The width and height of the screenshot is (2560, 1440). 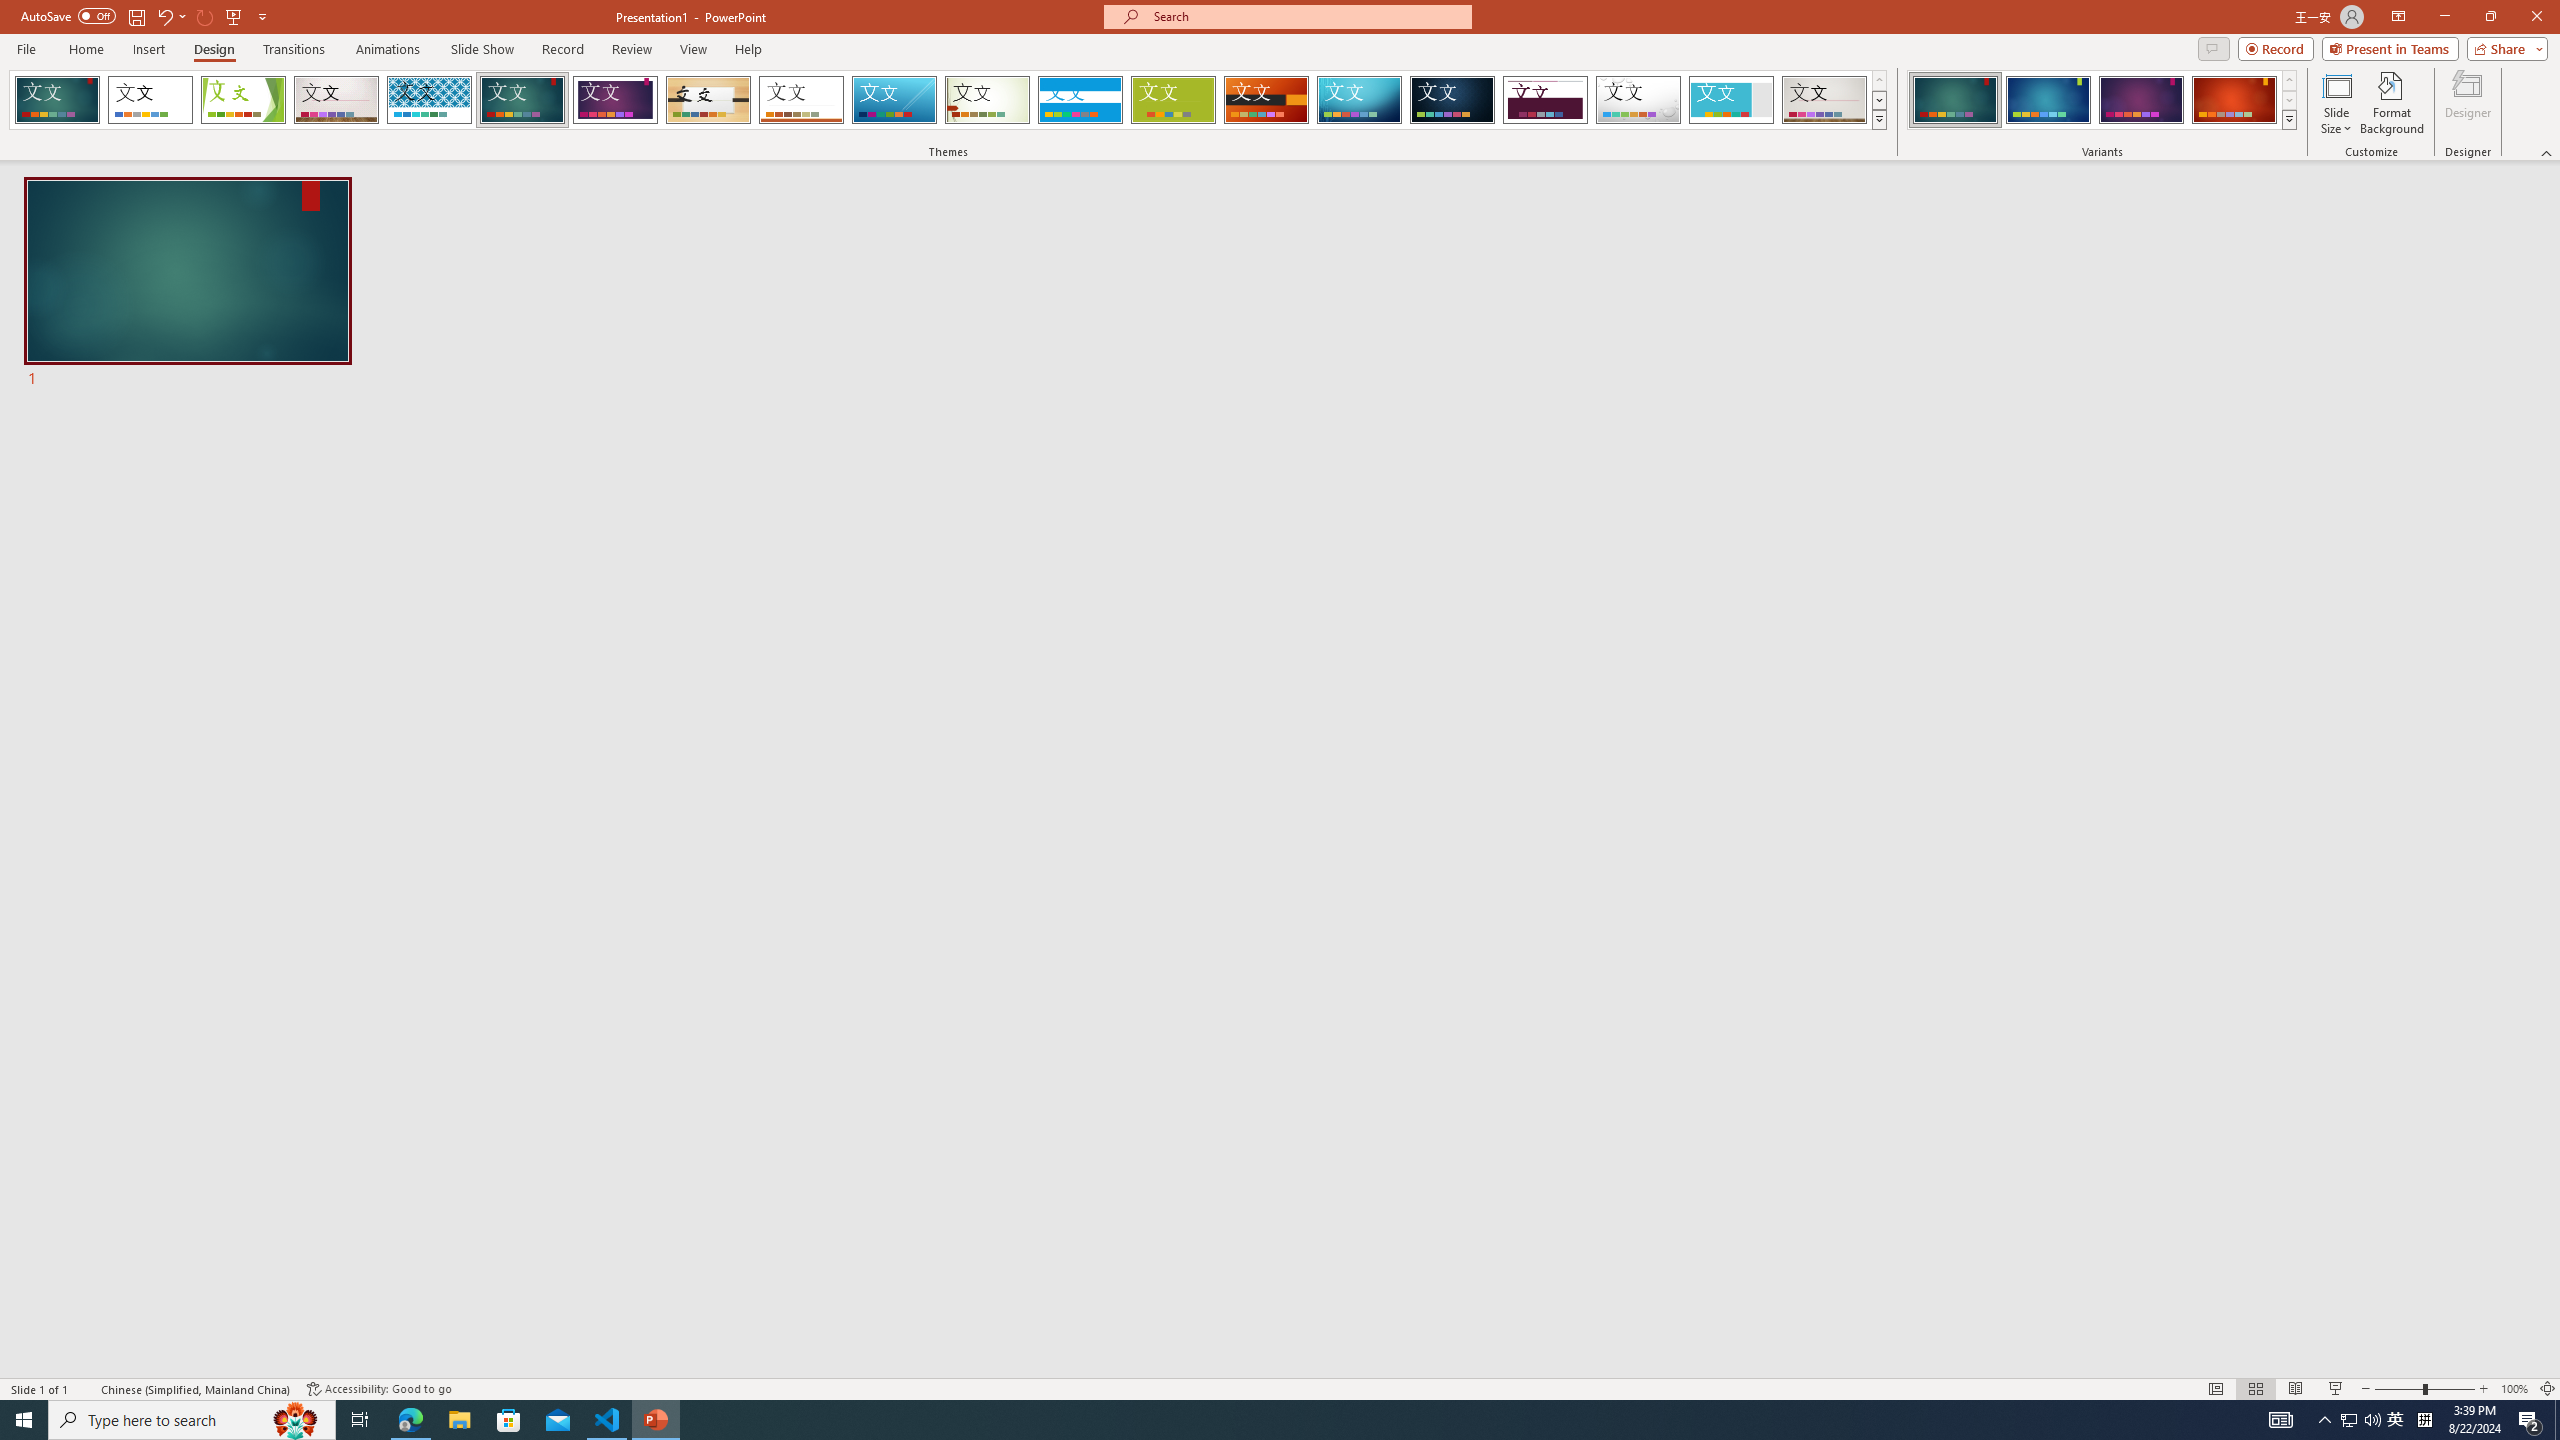 What do you see at coordinates (988, 100) in the screenshot?
I see `Wisp Loading Preview...` at bounding box center [988, 100].